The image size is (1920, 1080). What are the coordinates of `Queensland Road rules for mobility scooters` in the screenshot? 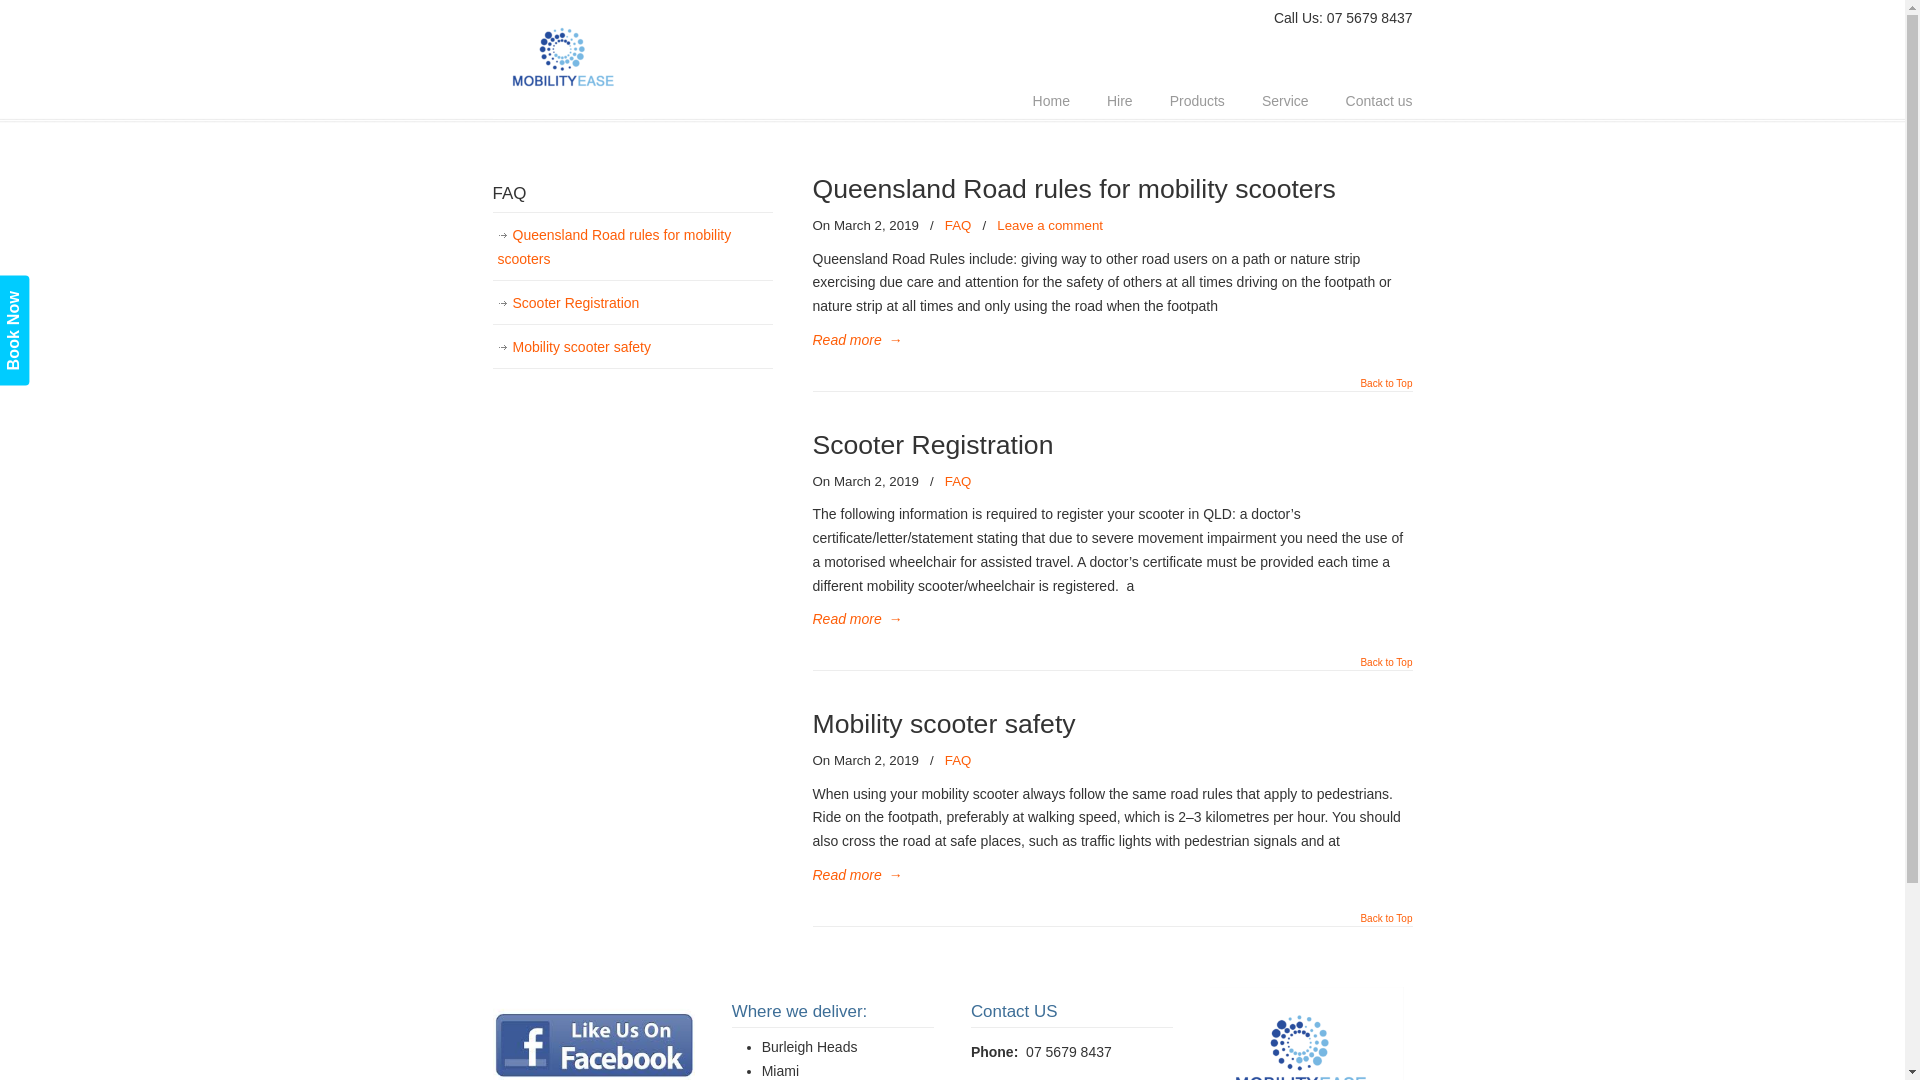 It's located at (1074, 189).